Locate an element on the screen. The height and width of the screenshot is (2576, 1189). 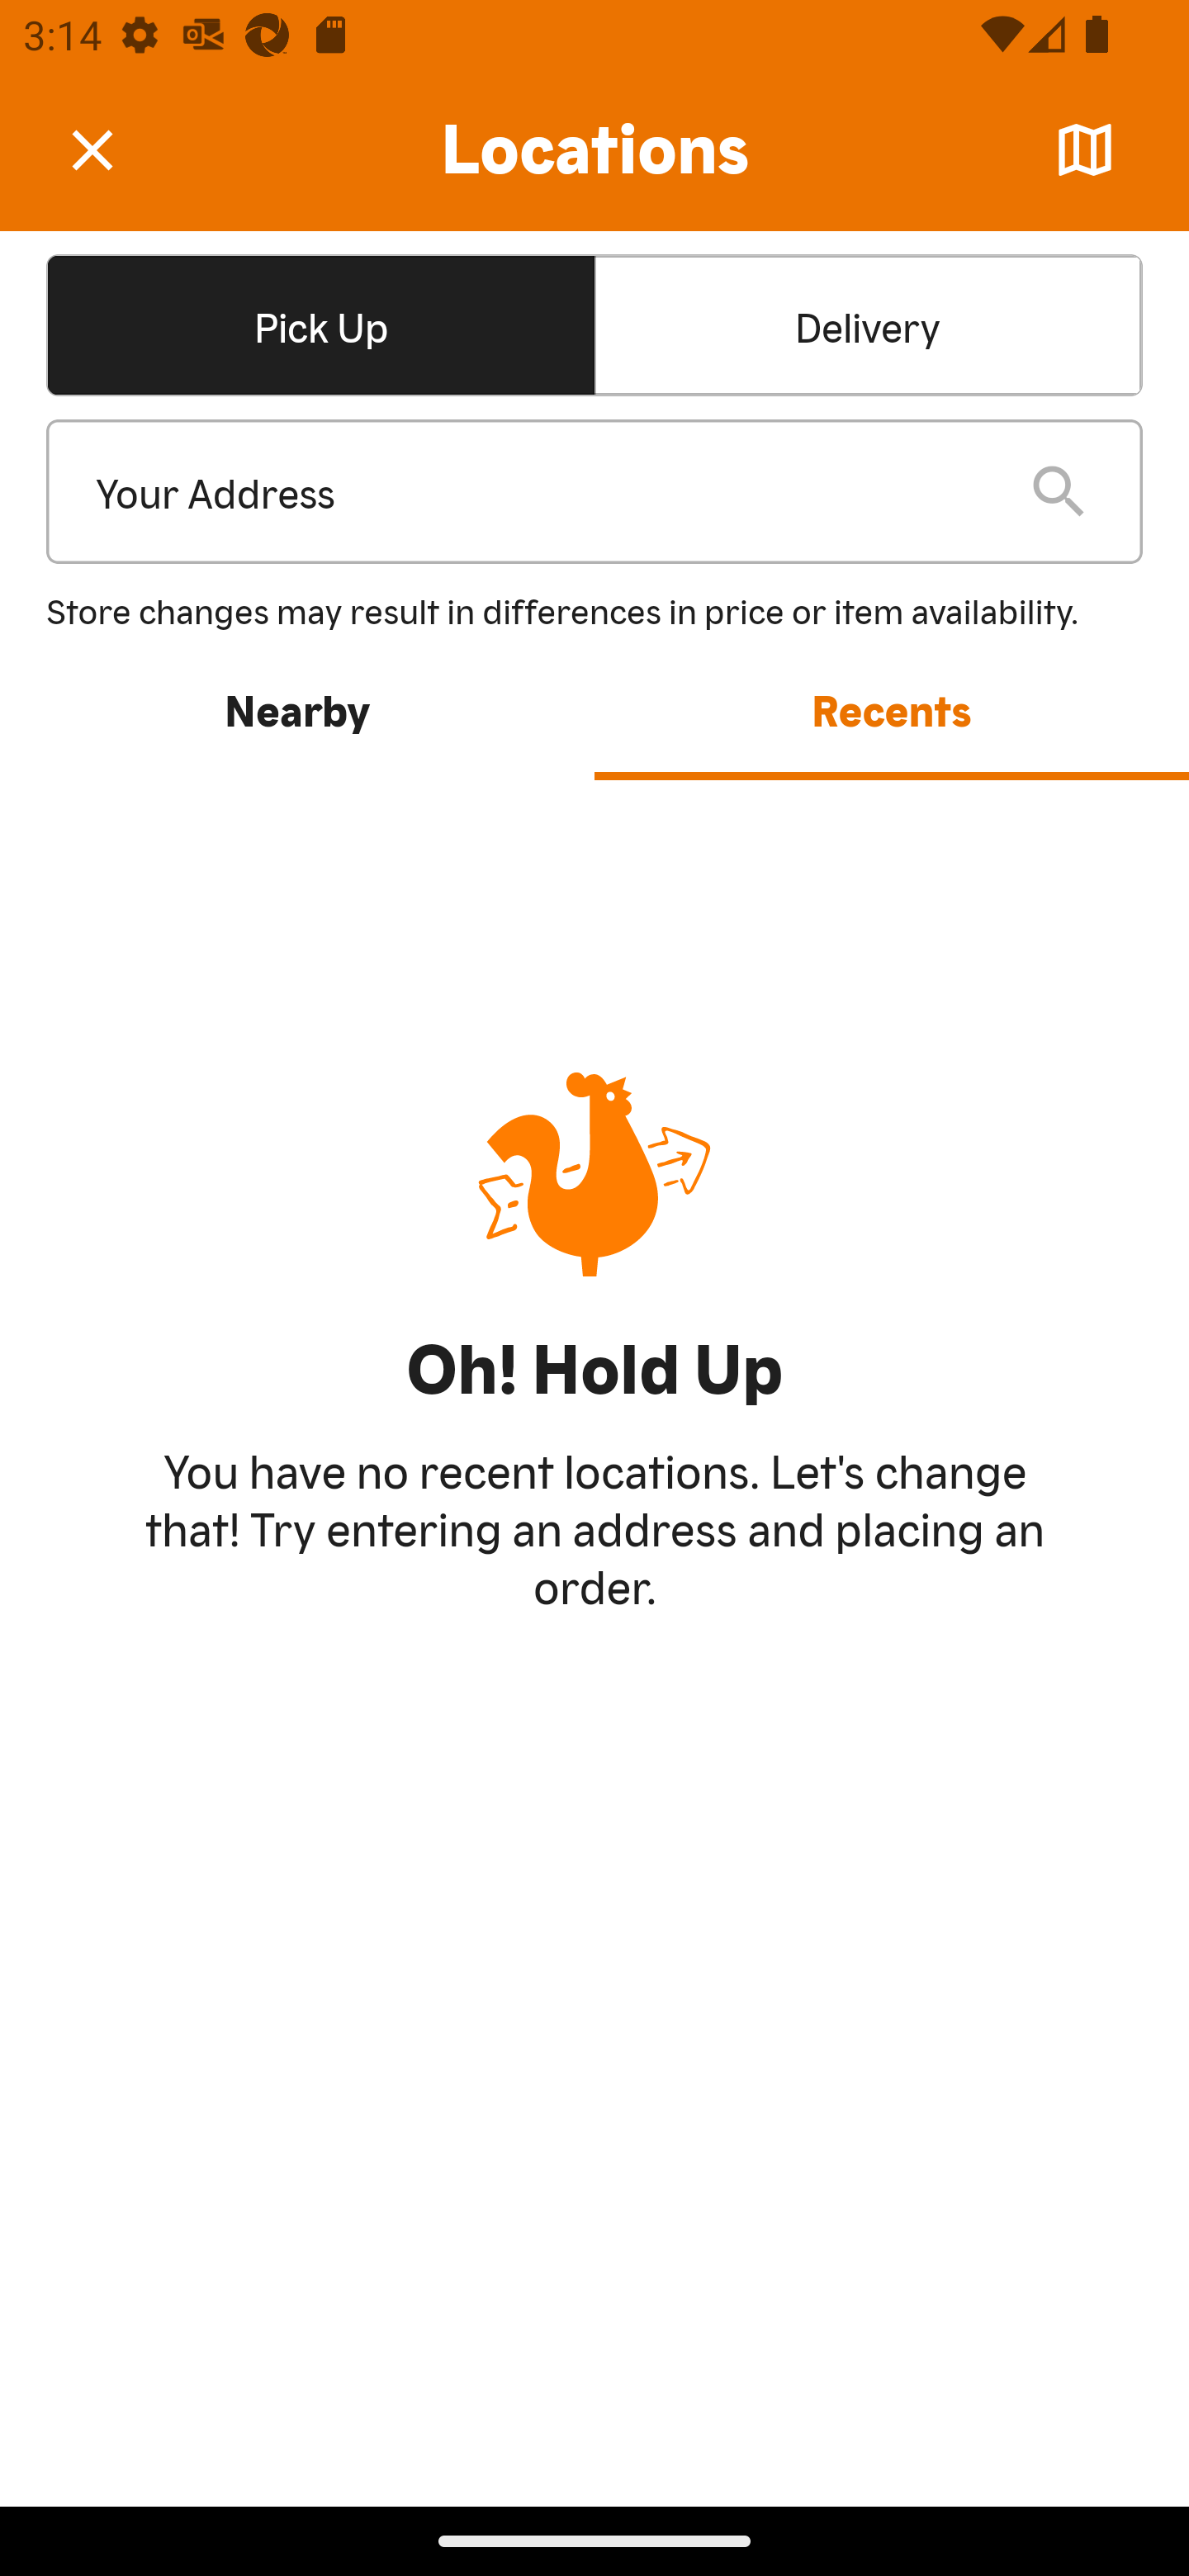
Your Address is located at coordinates (537, 492).